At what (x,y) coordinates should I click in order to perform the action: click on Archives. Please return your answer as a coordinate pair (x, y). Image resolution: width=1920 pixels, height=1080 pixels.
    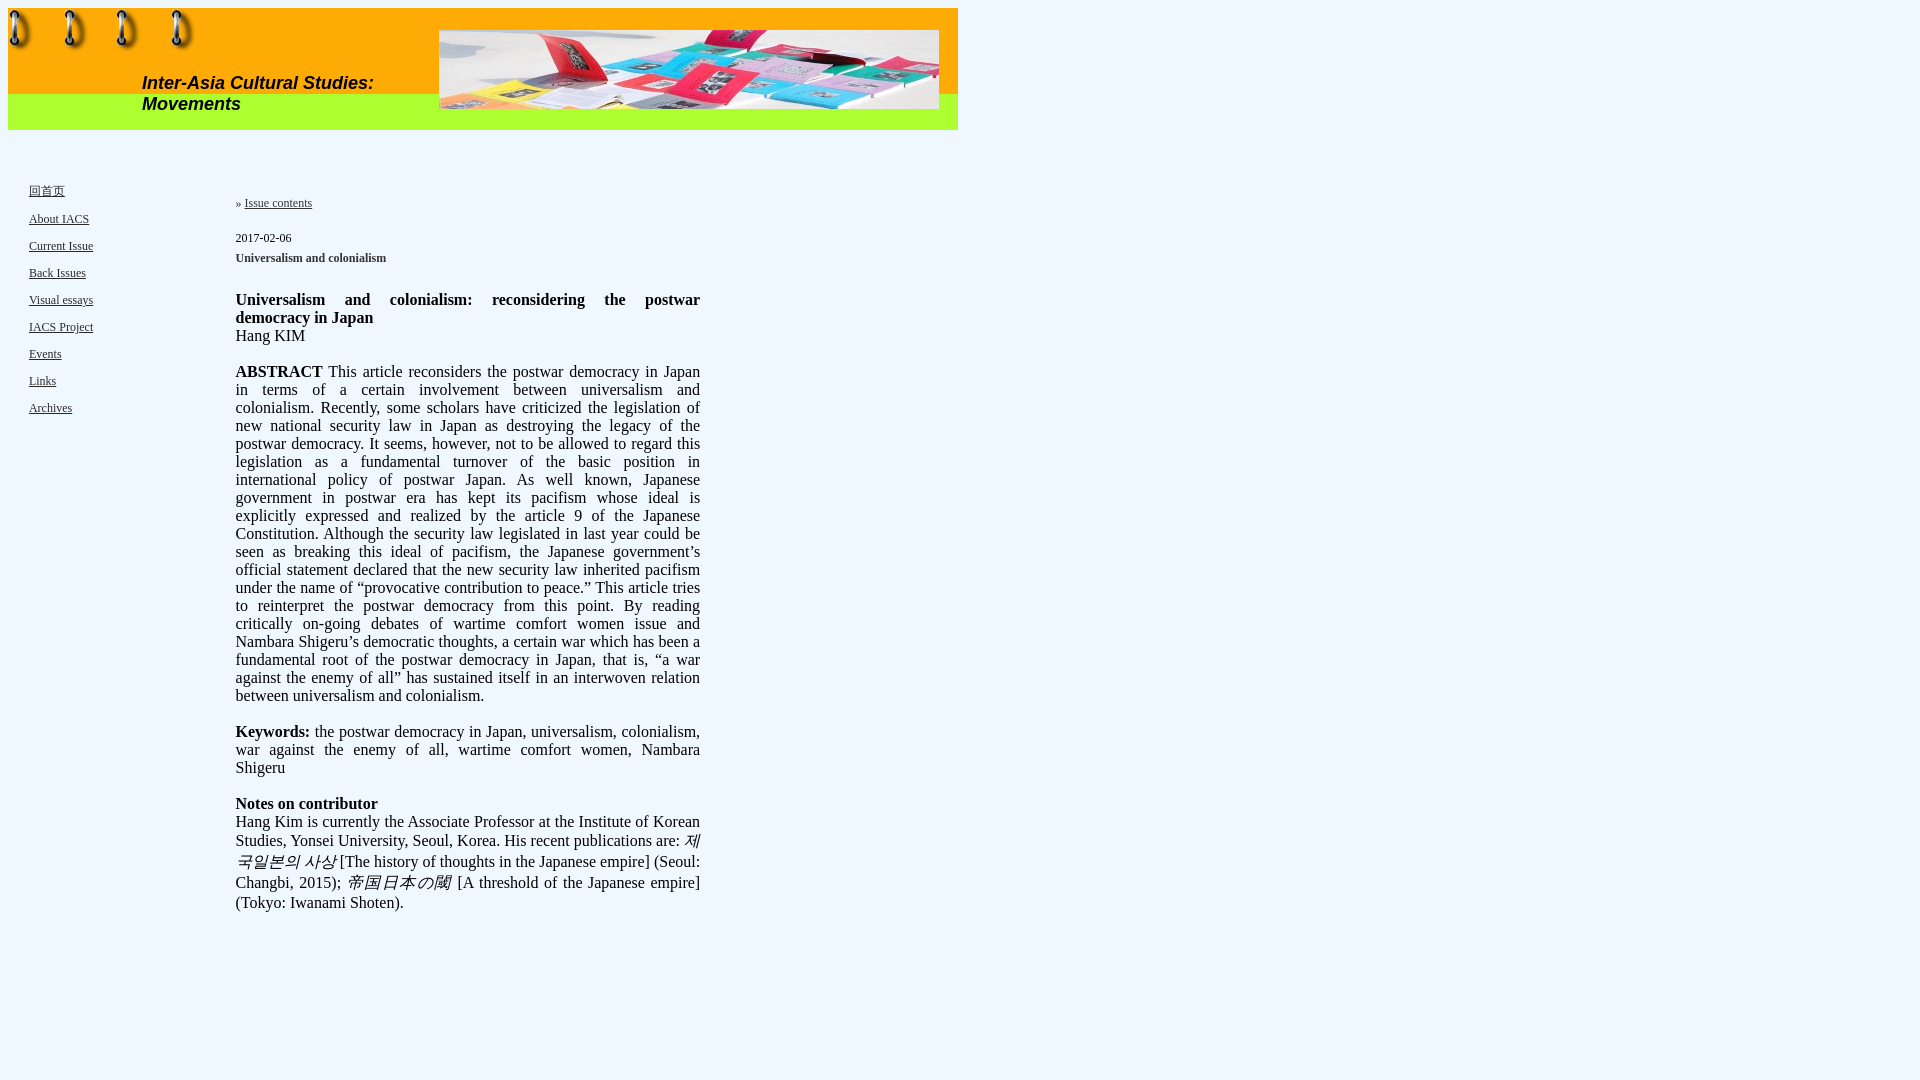
    Looking at the image, I should click on (50, 407).